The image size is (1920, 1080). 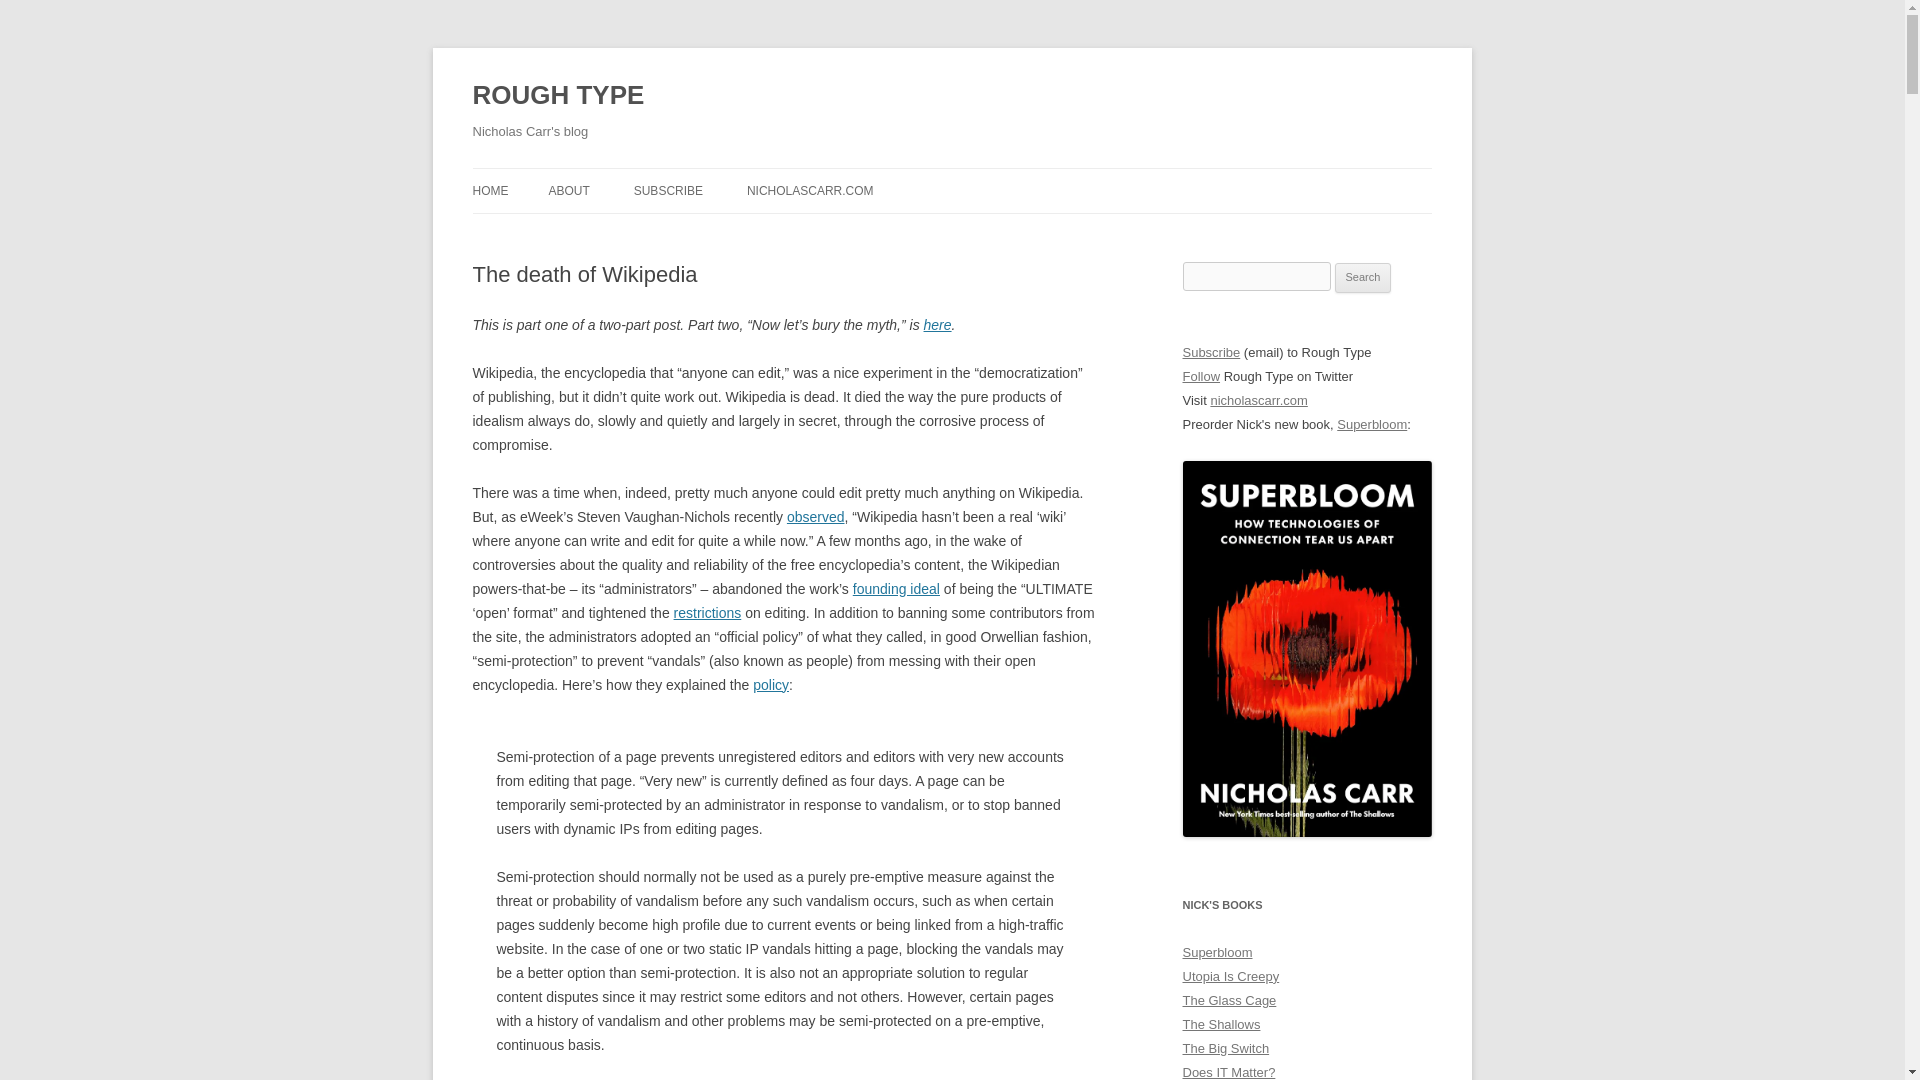 I want to click on founding ideal, so click(x=896, y=589).